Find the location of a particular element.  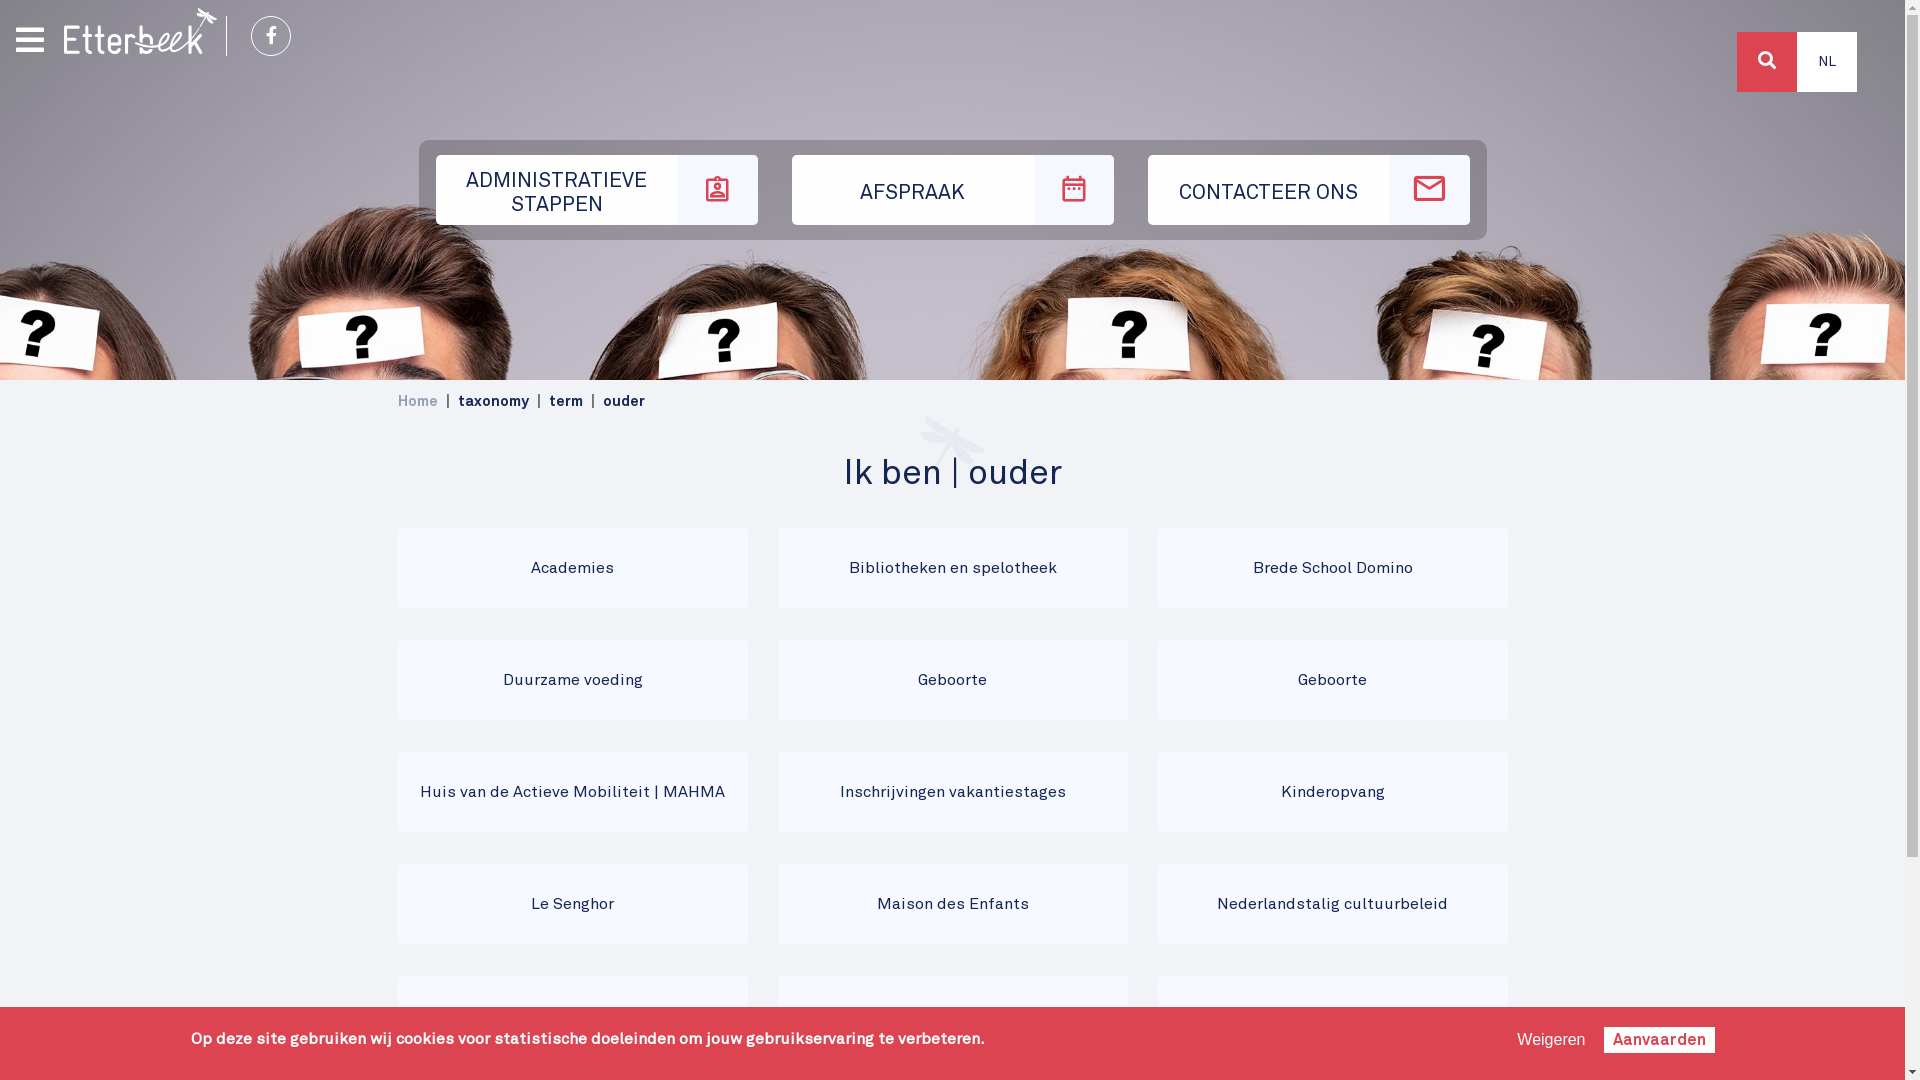

Geboorte is located at coordinates (953, 680).